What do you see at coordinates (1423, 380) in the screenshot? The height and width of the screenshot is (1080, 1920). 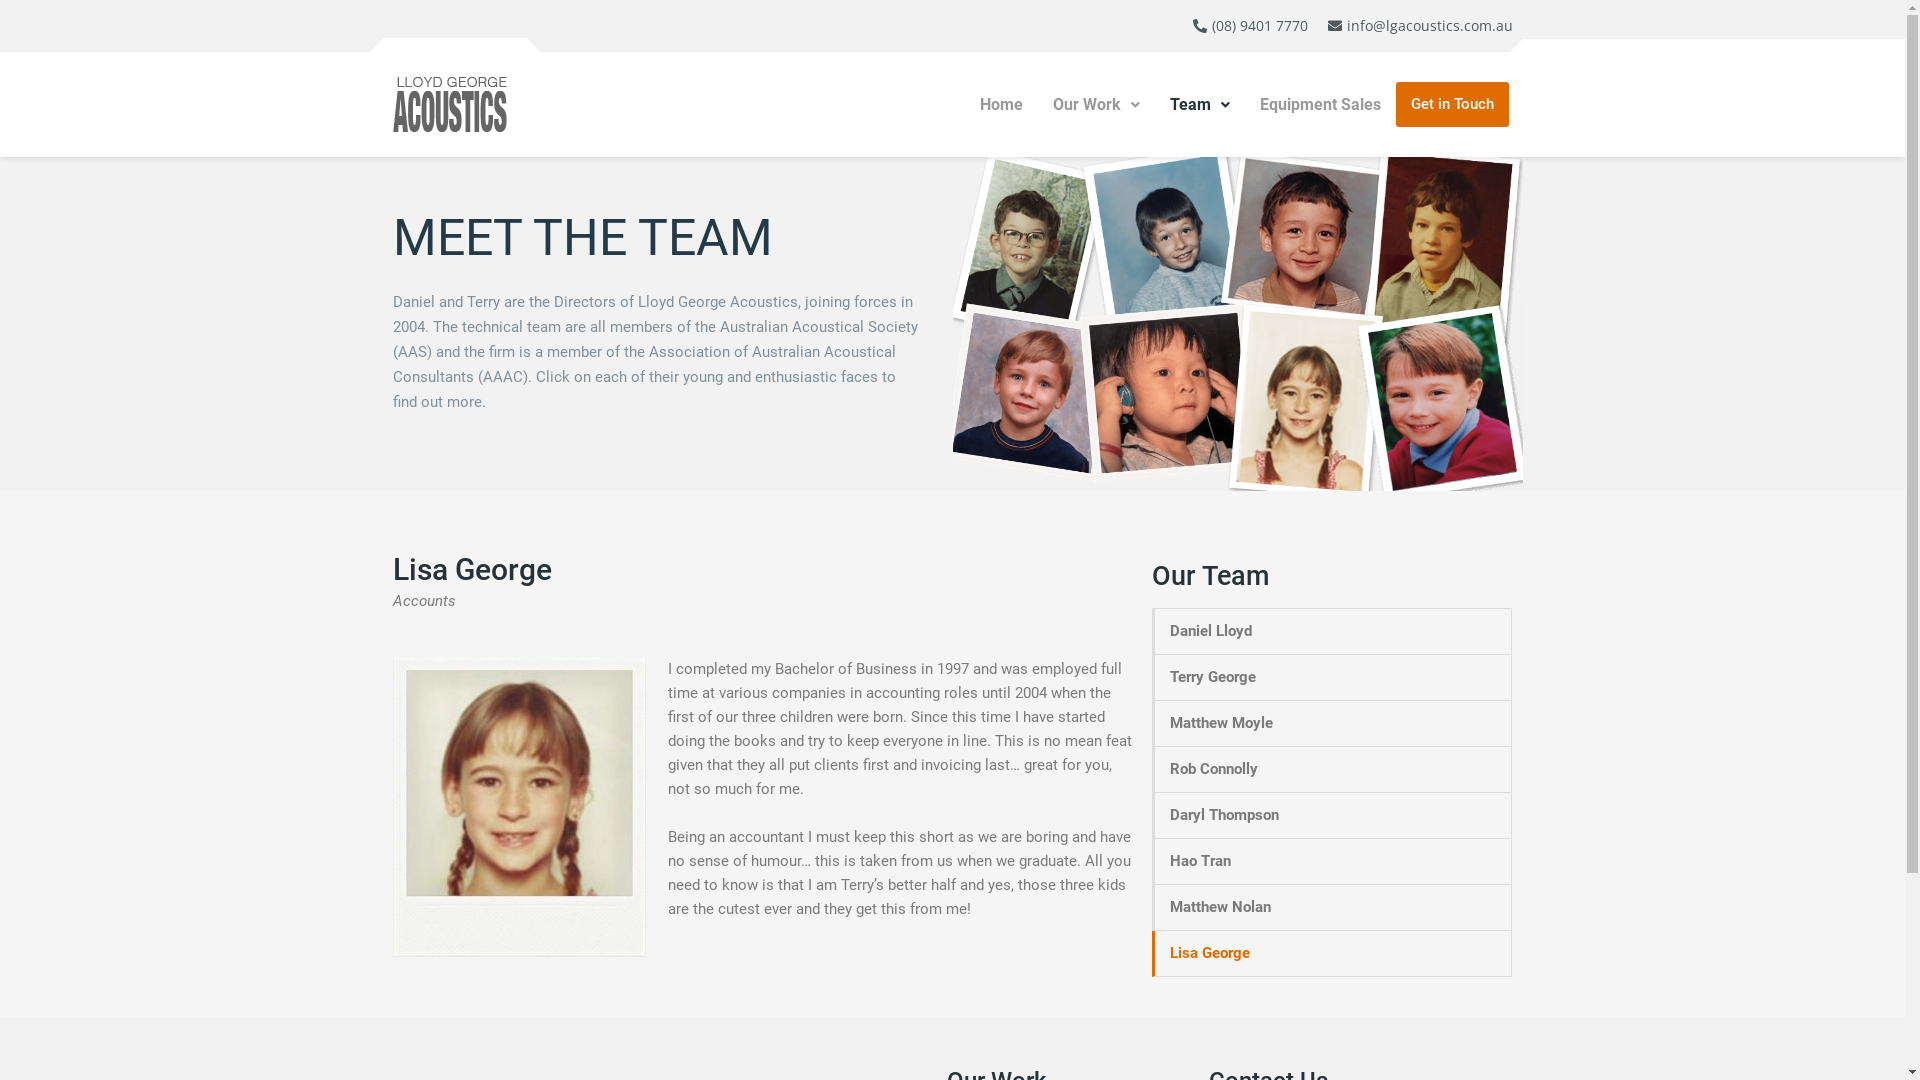 I see `Matthew Nolan` at bounding box center [1423, 380].